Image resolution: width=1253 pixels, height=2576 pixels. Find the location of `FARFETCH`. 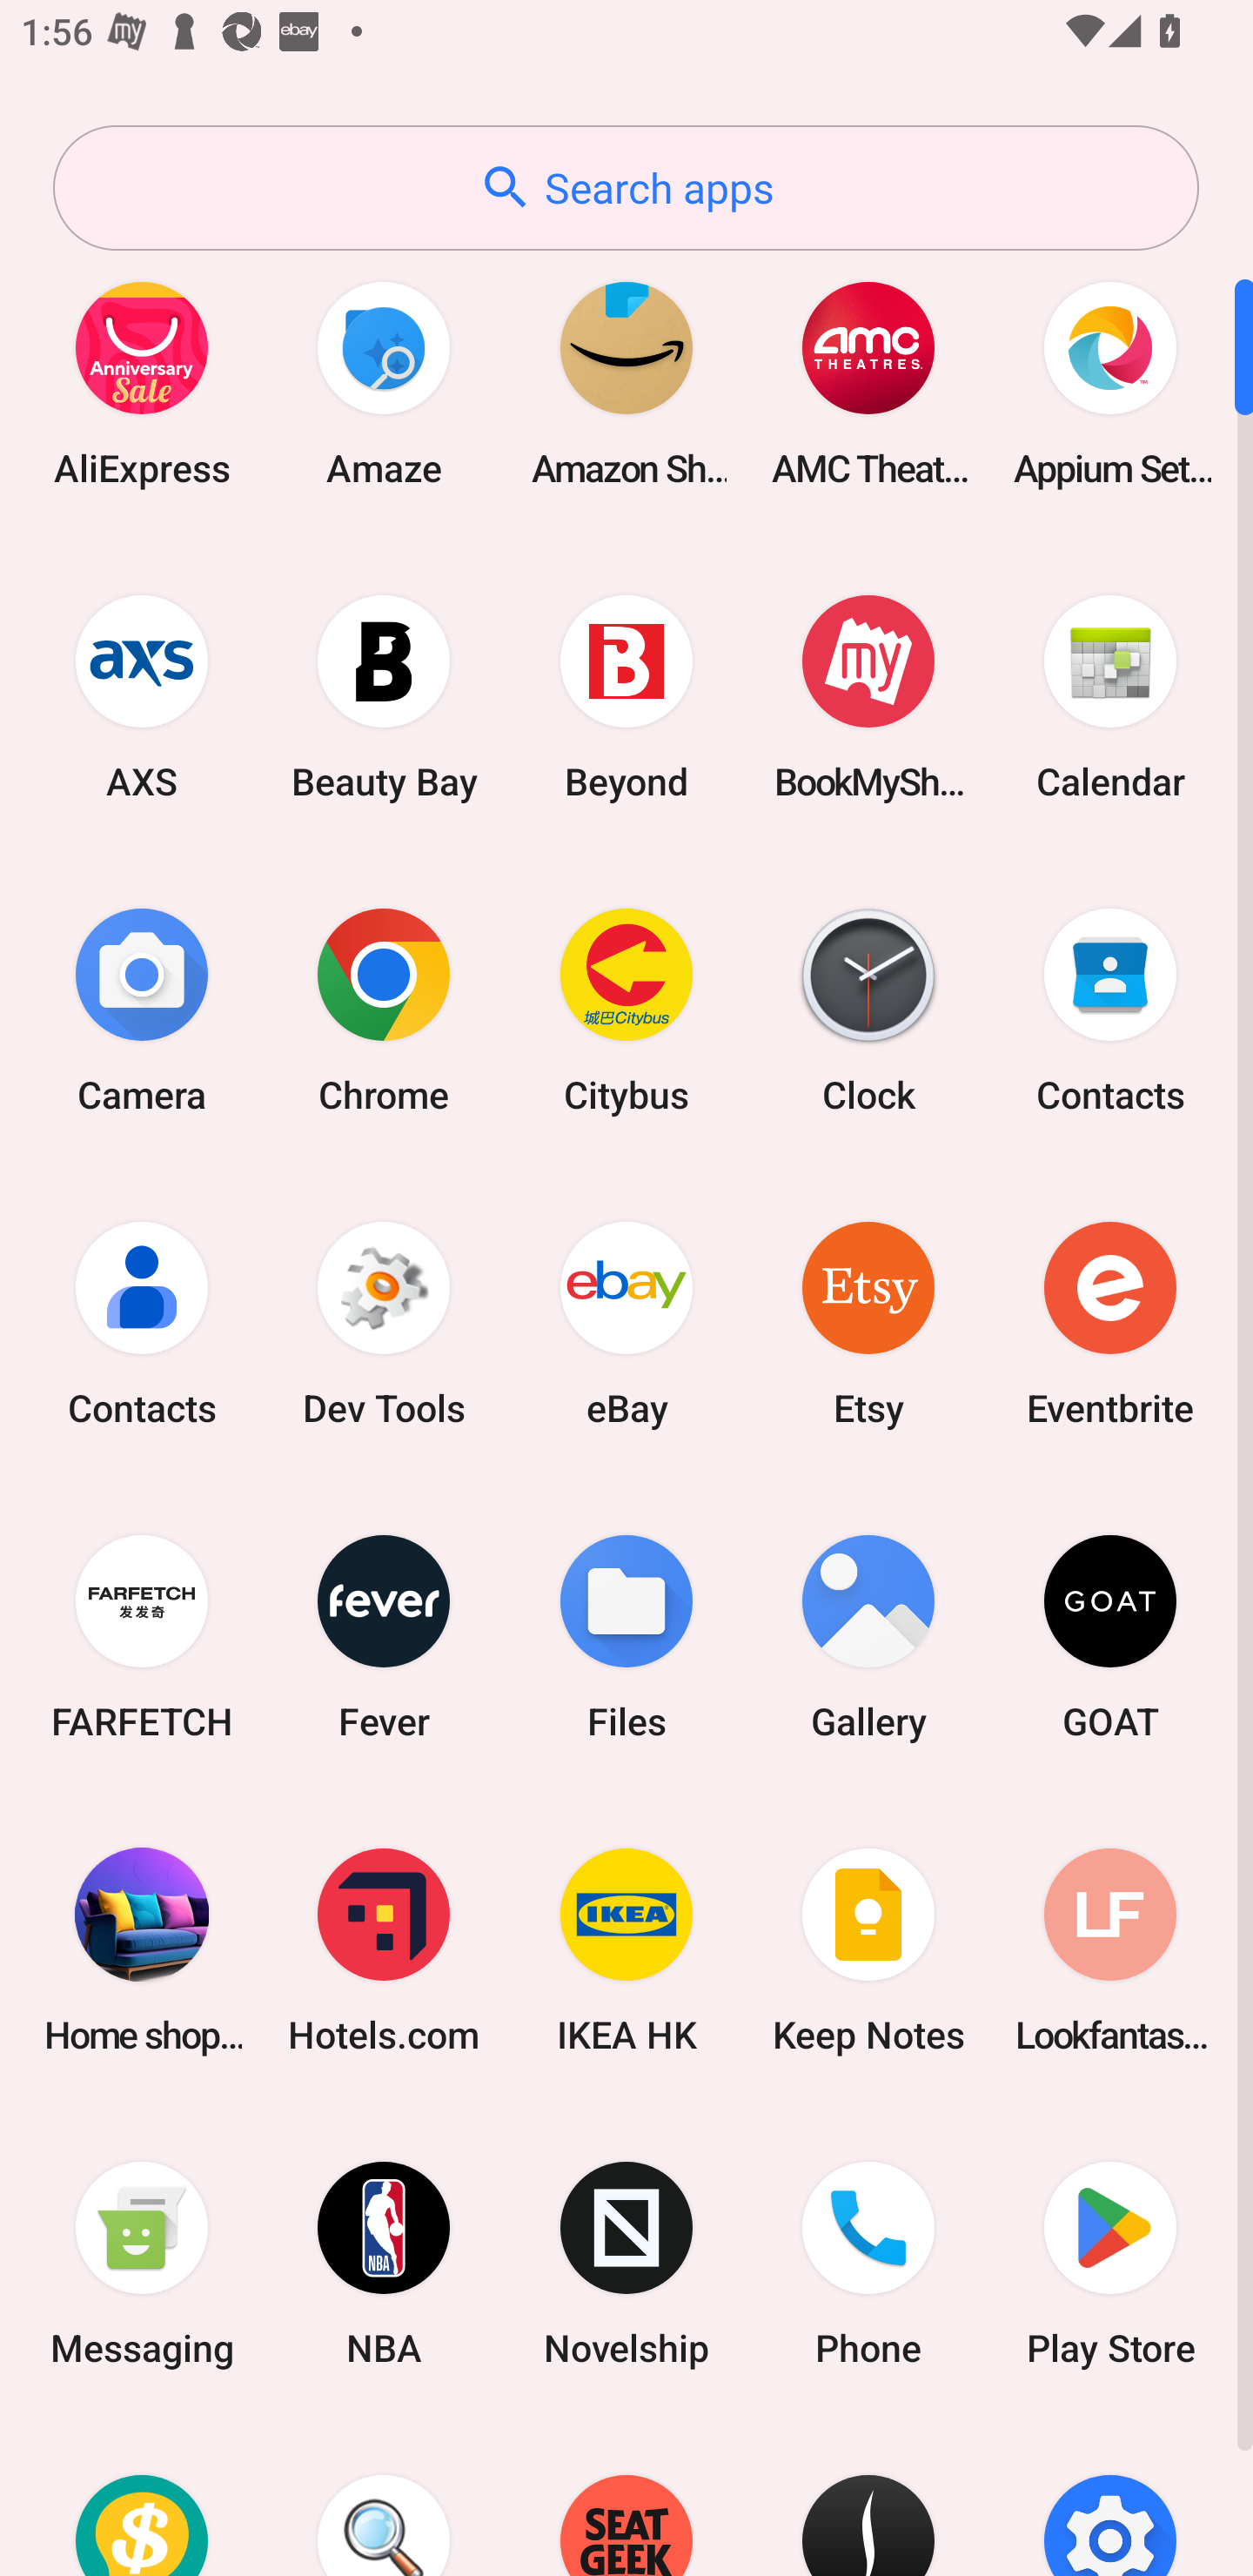

FARFETCH is located at coordinates (142, 1636).